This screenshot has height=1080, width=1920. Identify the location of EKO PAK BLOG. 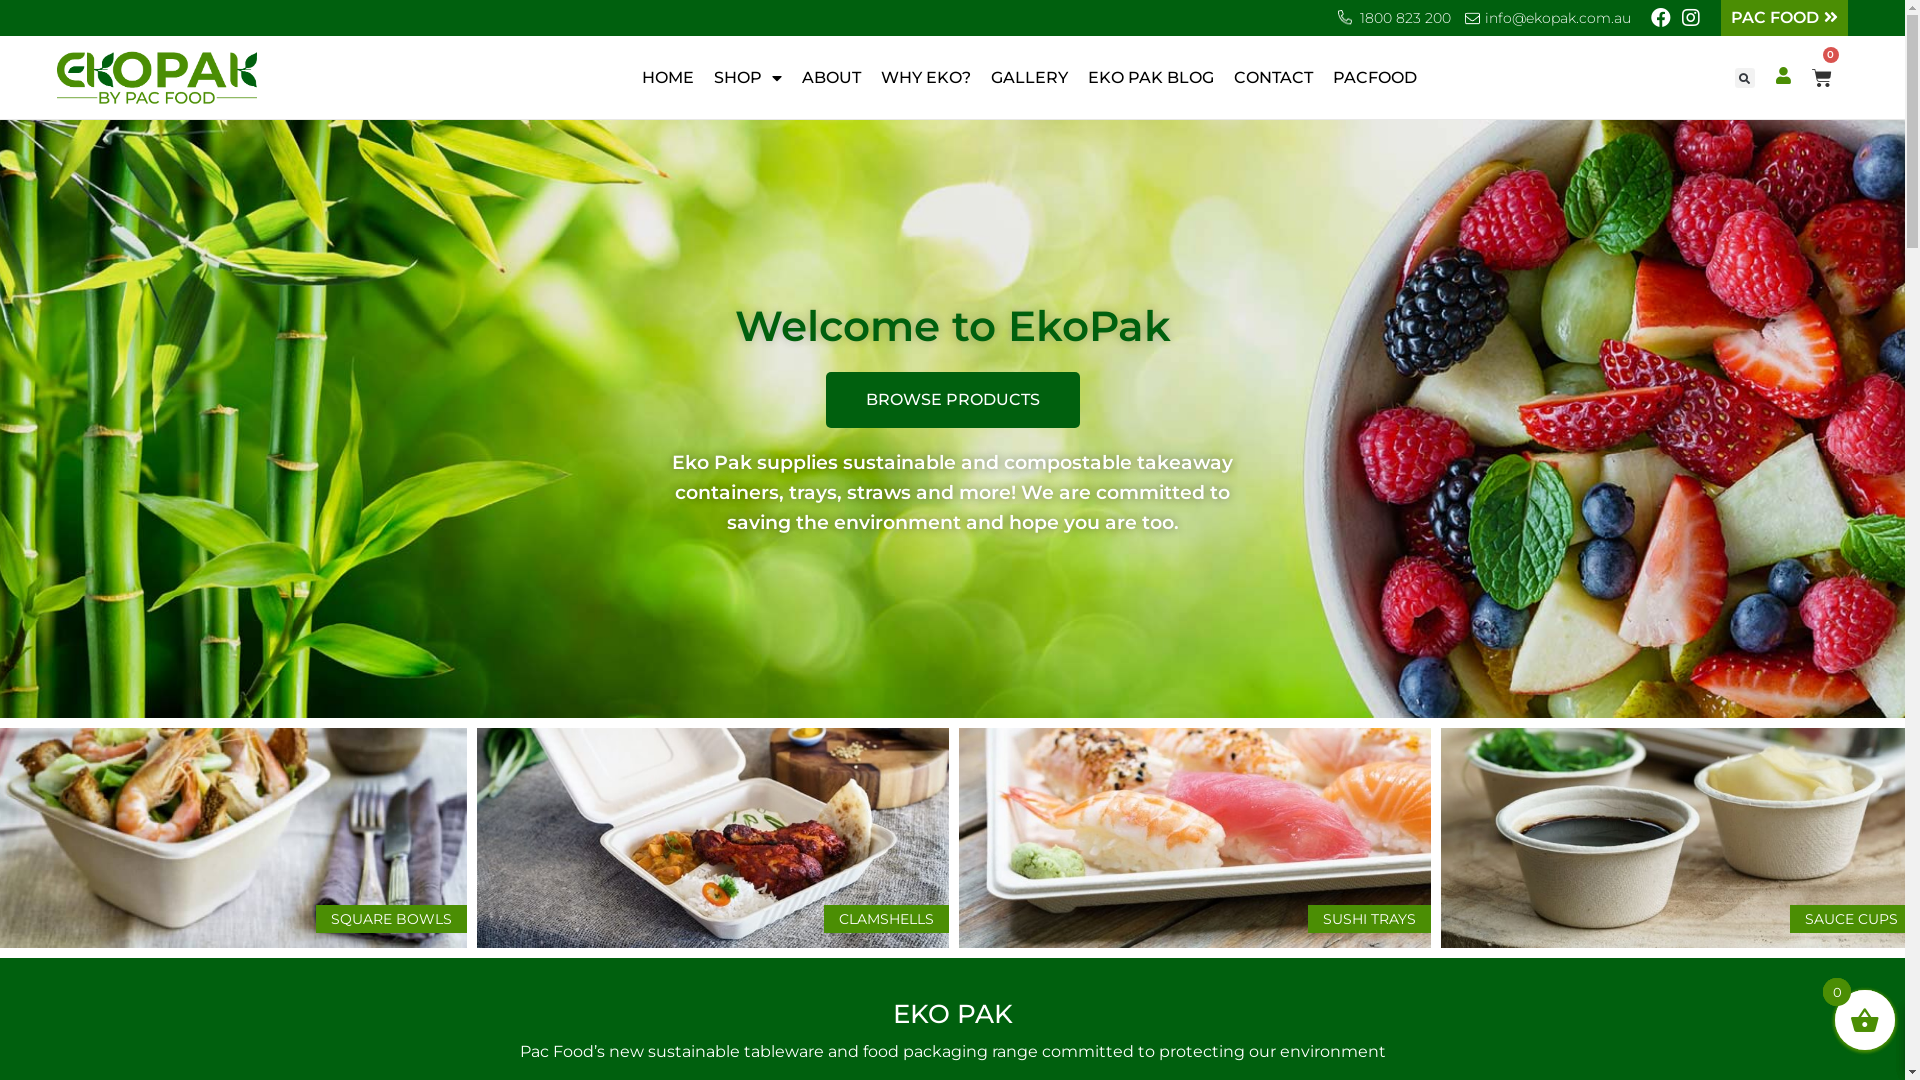
(1151, 78).